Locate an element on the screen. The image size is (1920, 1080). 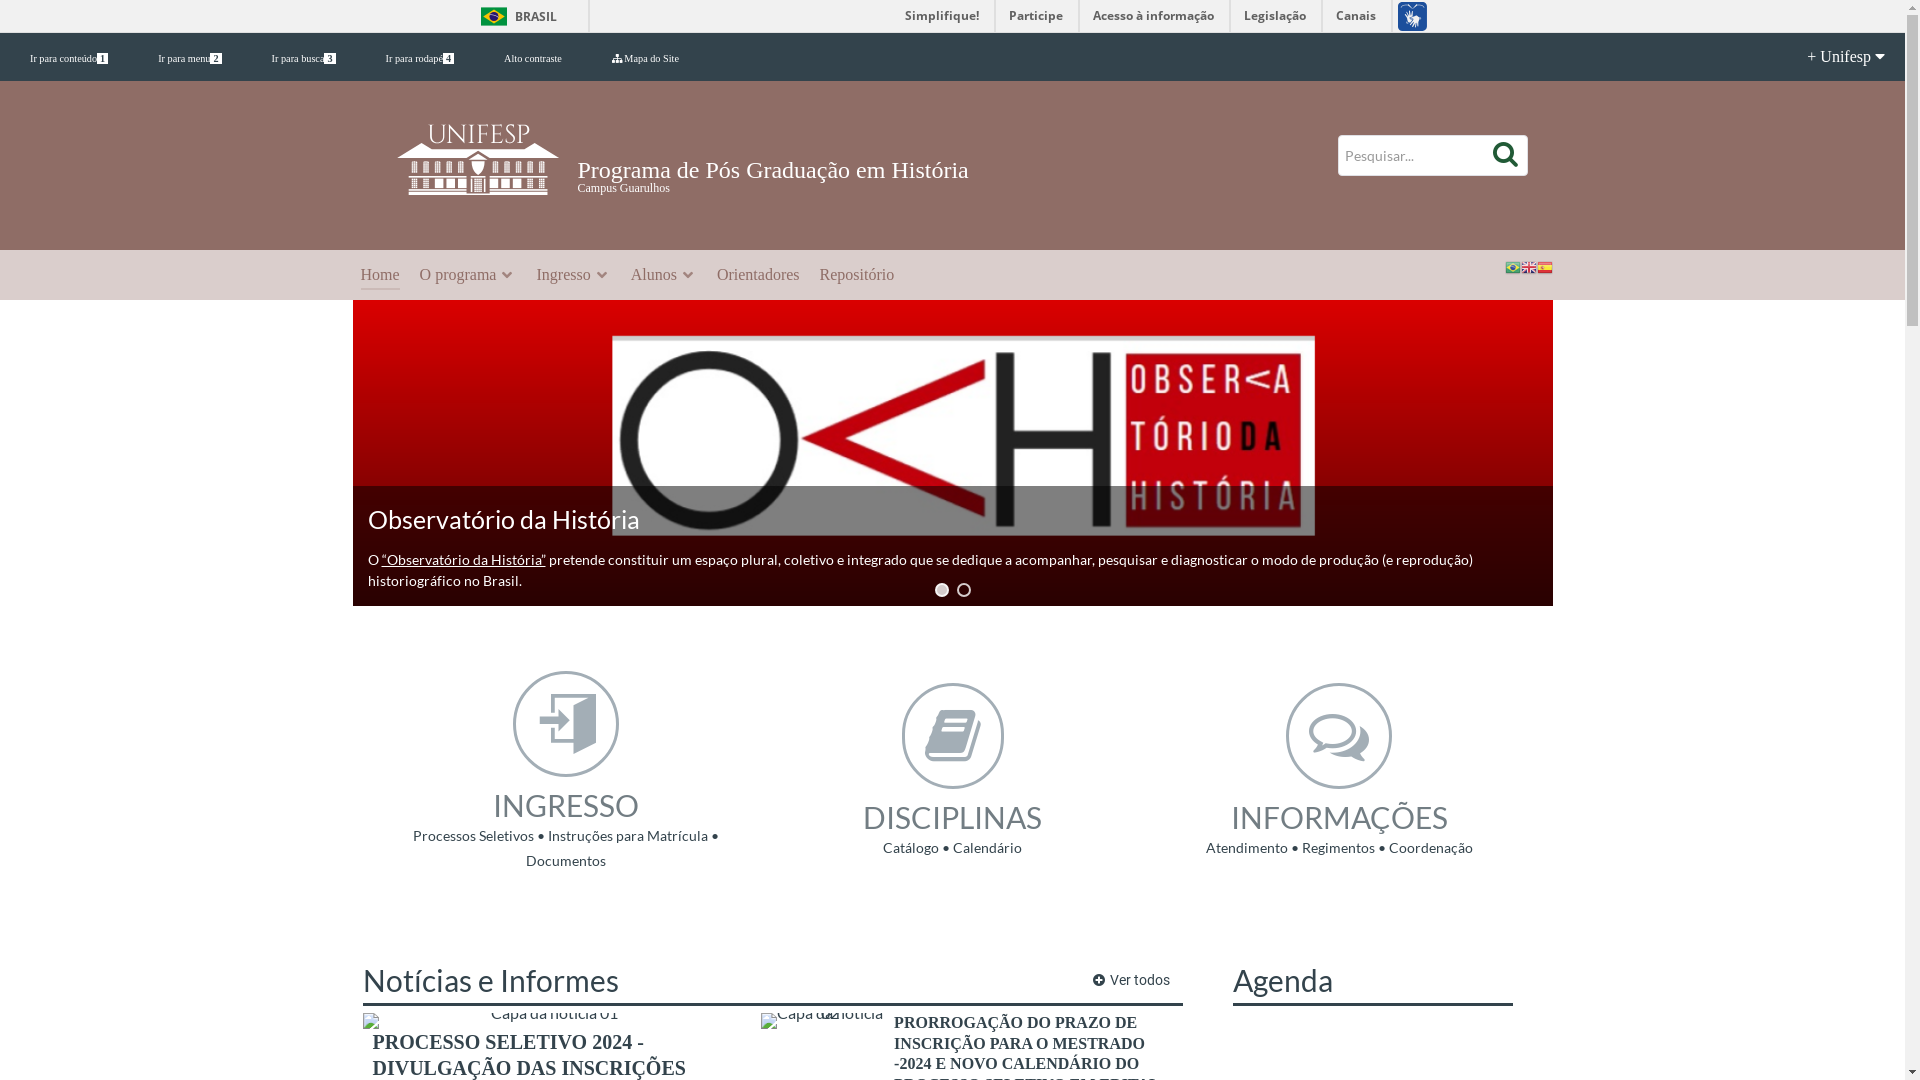
Ir para menu2 is located at coordinates (190, 58).